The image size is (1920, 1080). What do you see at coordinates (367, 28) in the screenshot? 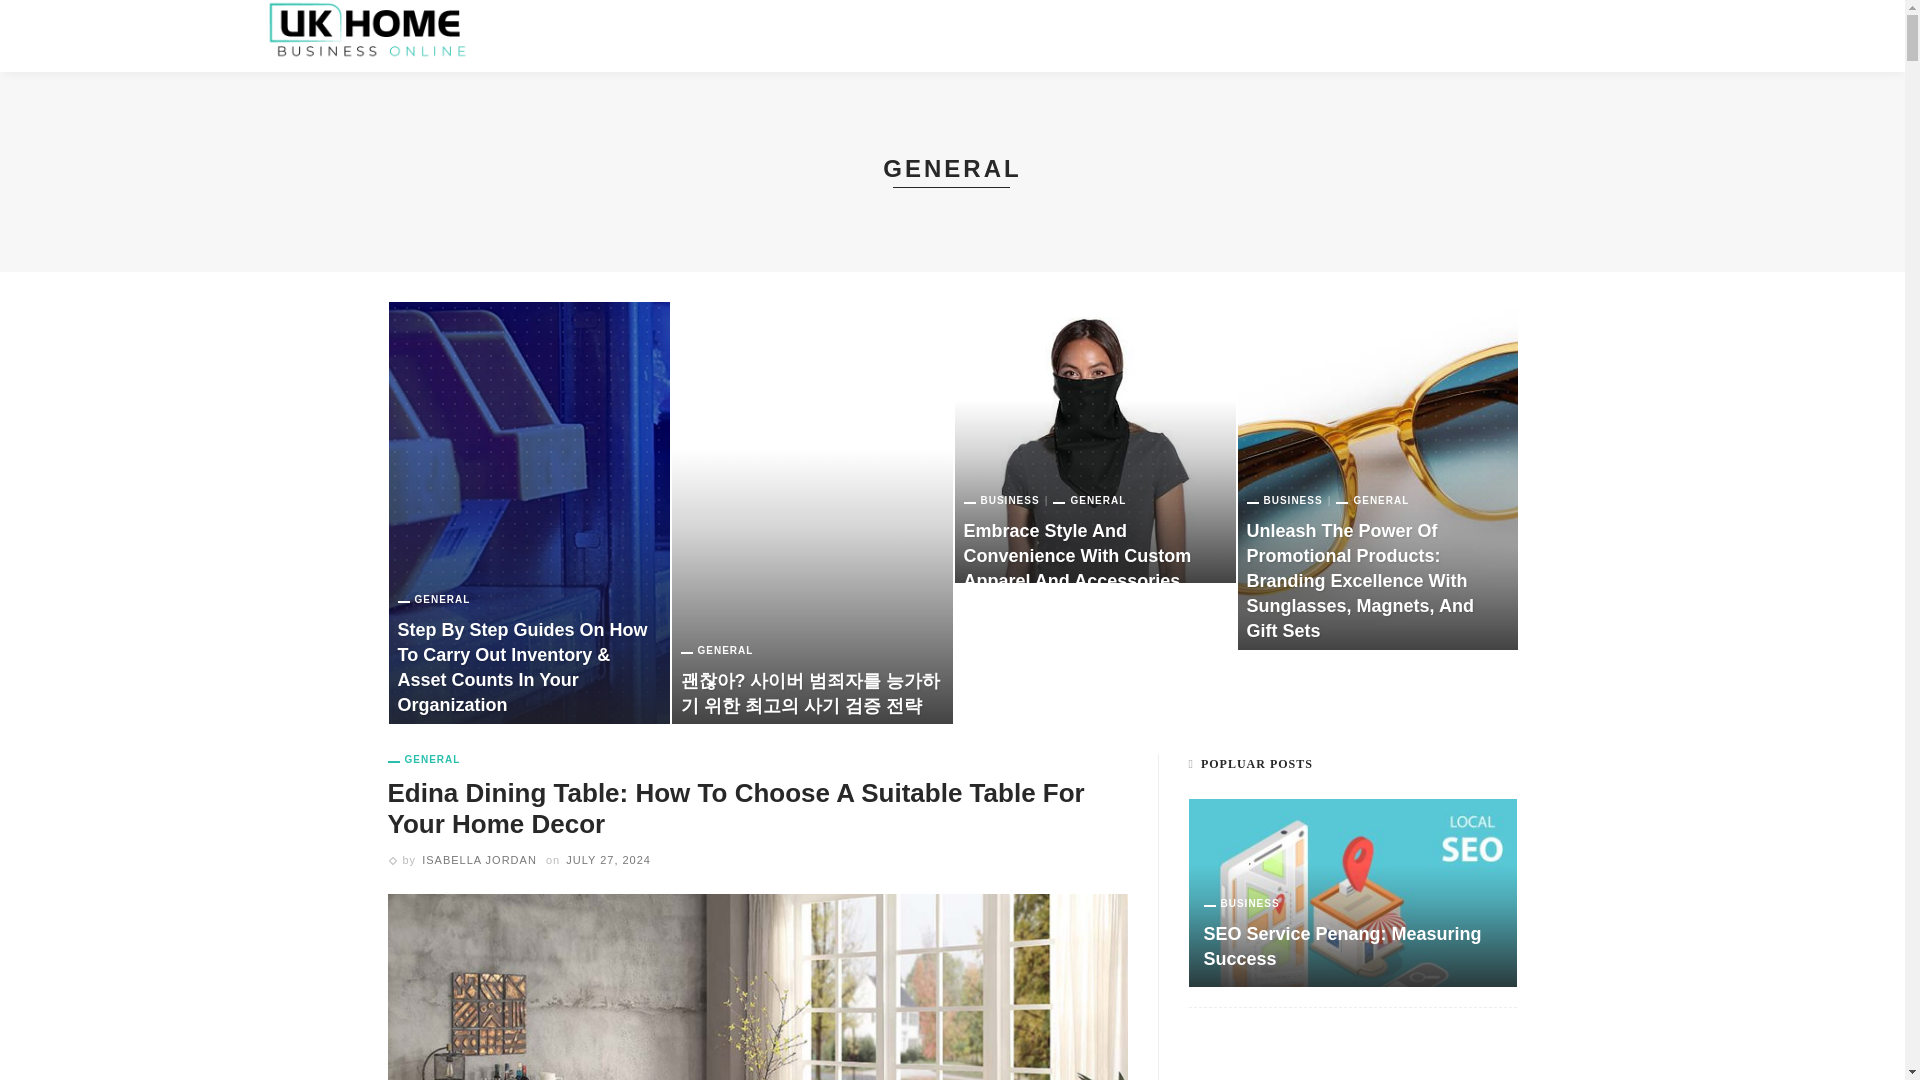
I see `Home Business Online` at bounding box center [367, 28].